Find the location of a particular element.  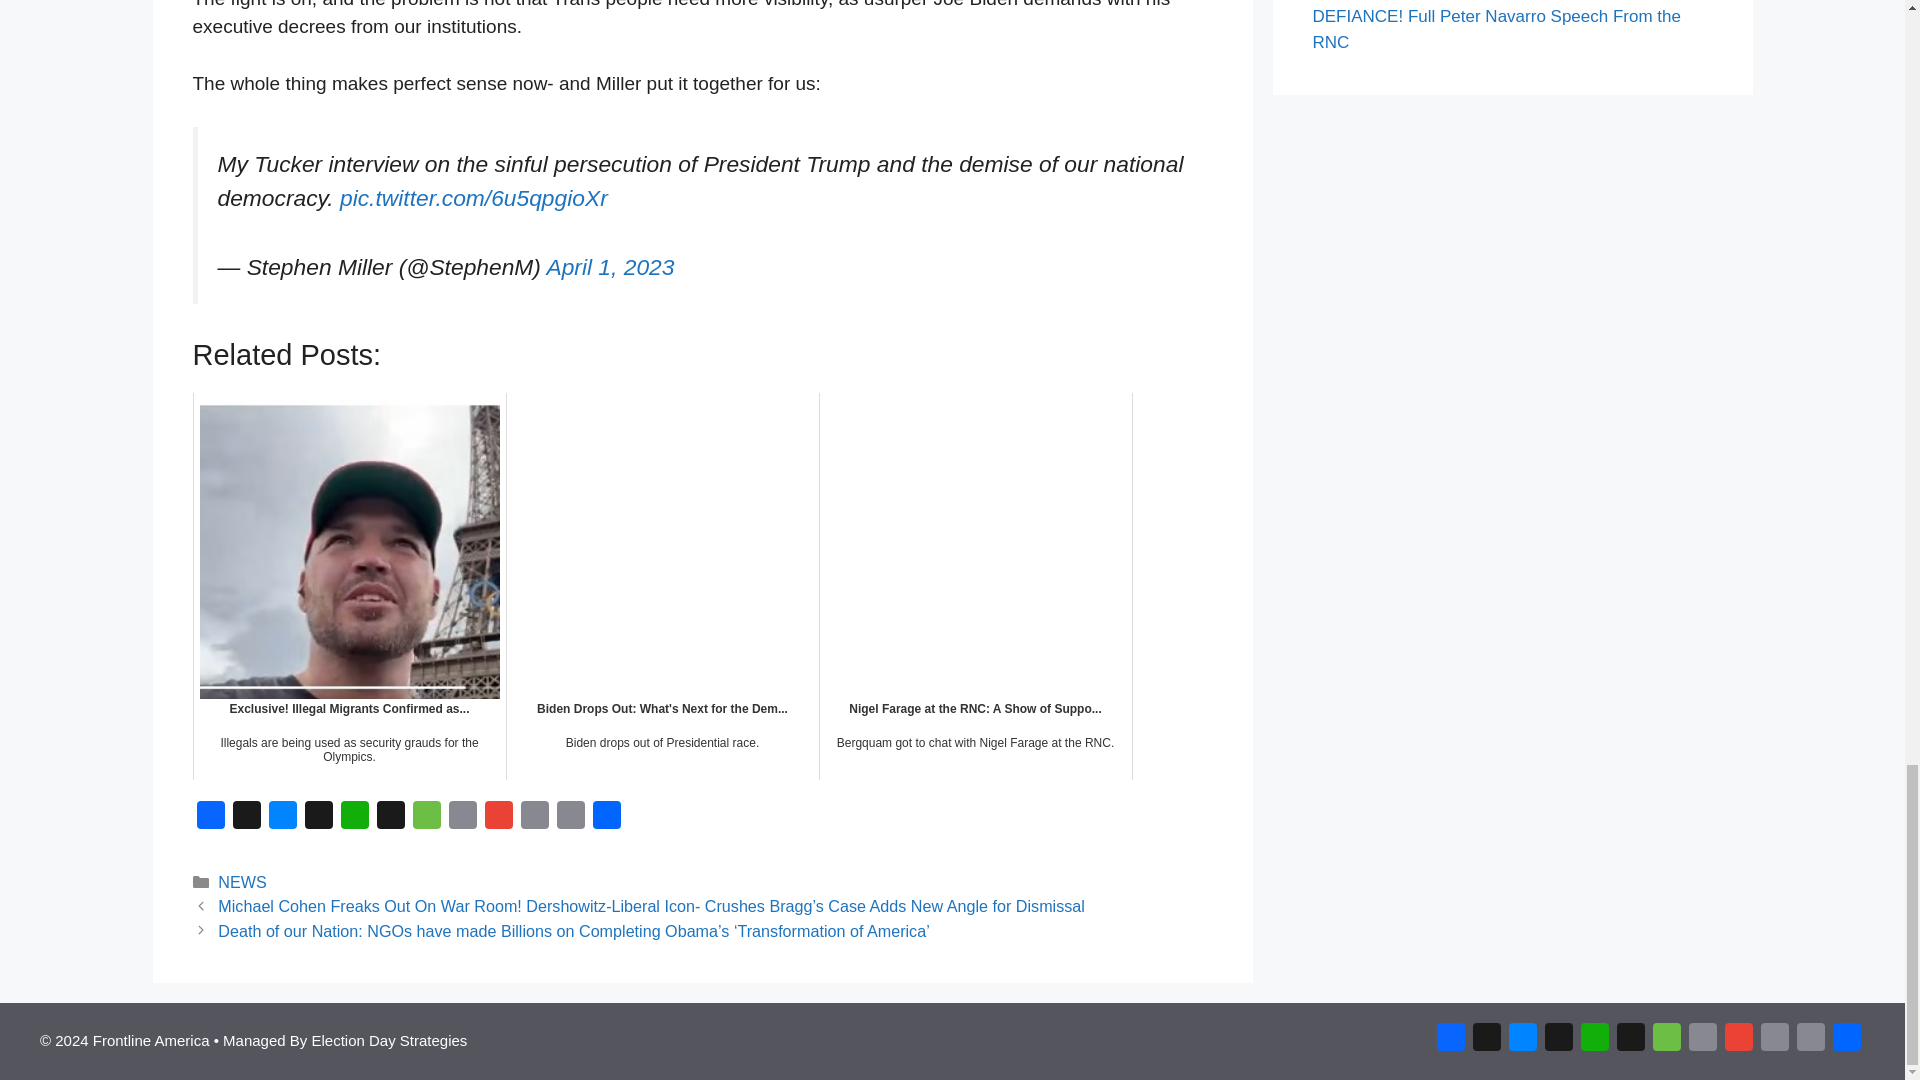

Message is located at coordinates (425, 820).